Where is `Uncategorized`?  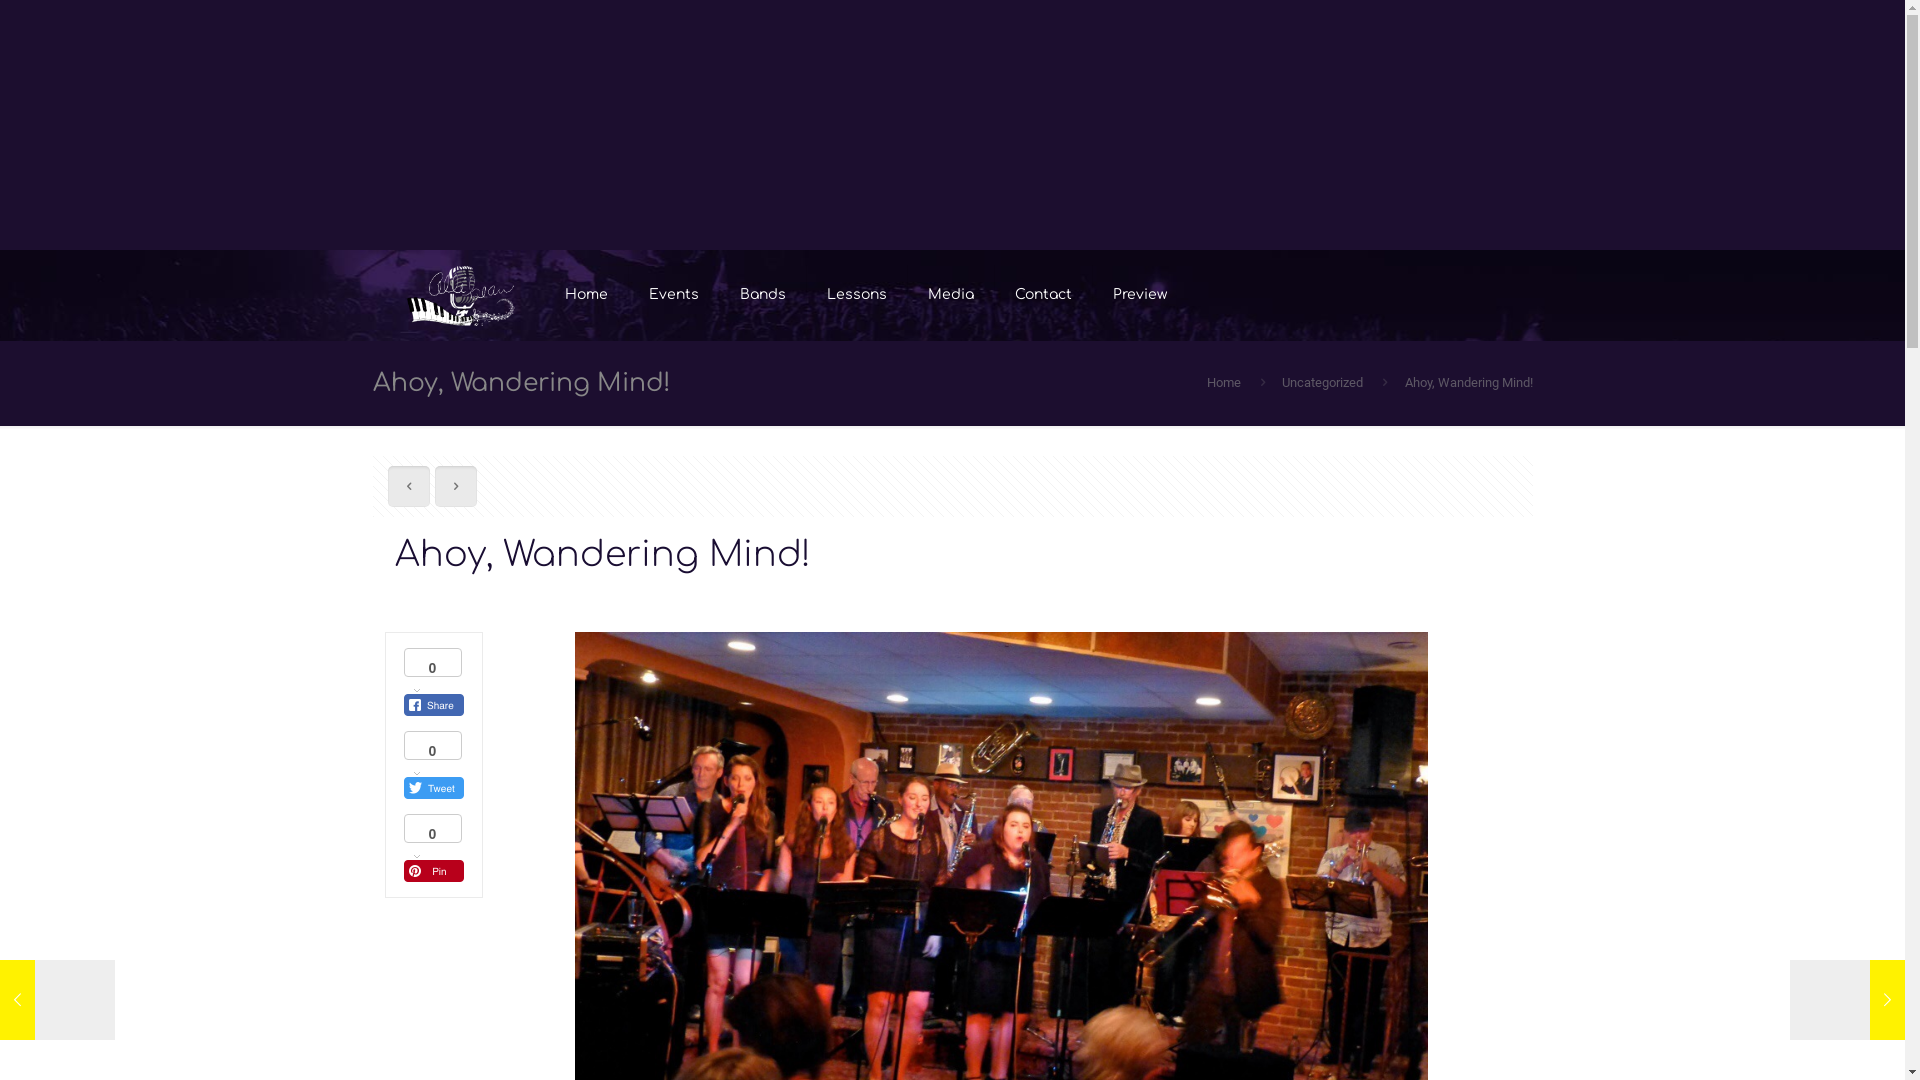
Uncategorized is located at coordinates (1322, 382).